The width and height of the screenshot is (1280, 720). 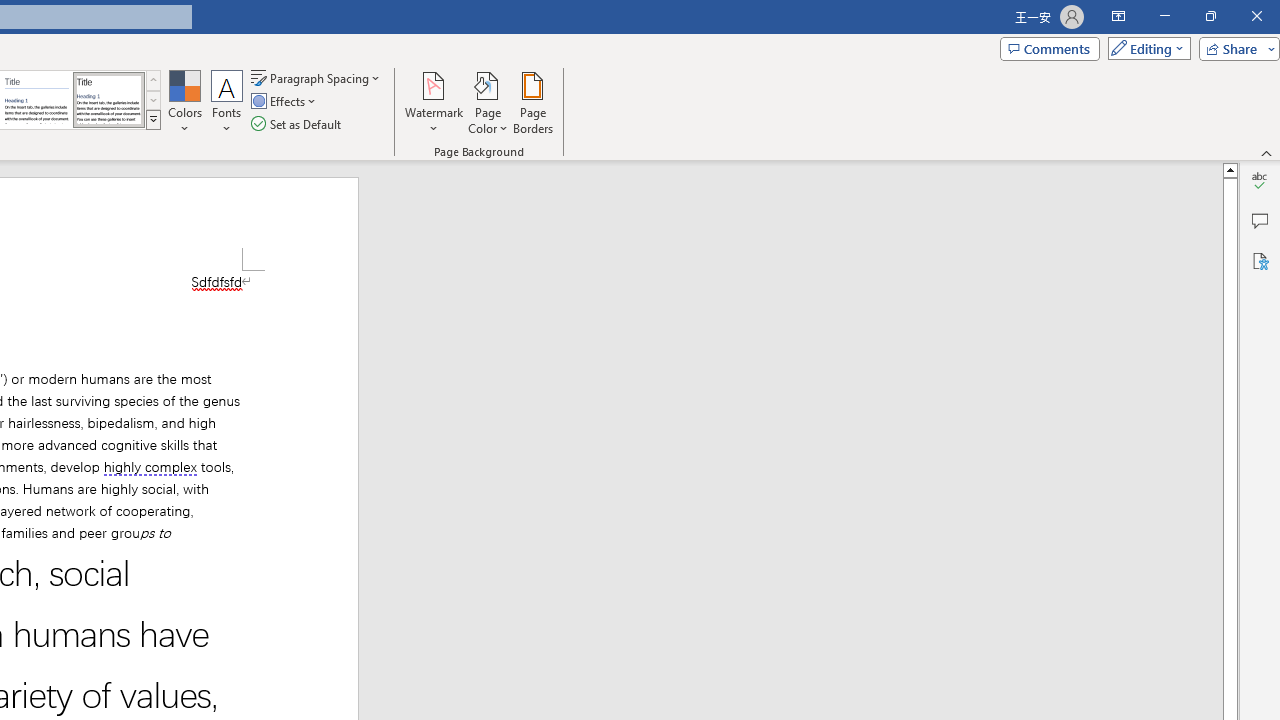 What do you see at coordinates (153, 100) in the screenshot?
I see `Row Down` at bounding box center [153, 100].